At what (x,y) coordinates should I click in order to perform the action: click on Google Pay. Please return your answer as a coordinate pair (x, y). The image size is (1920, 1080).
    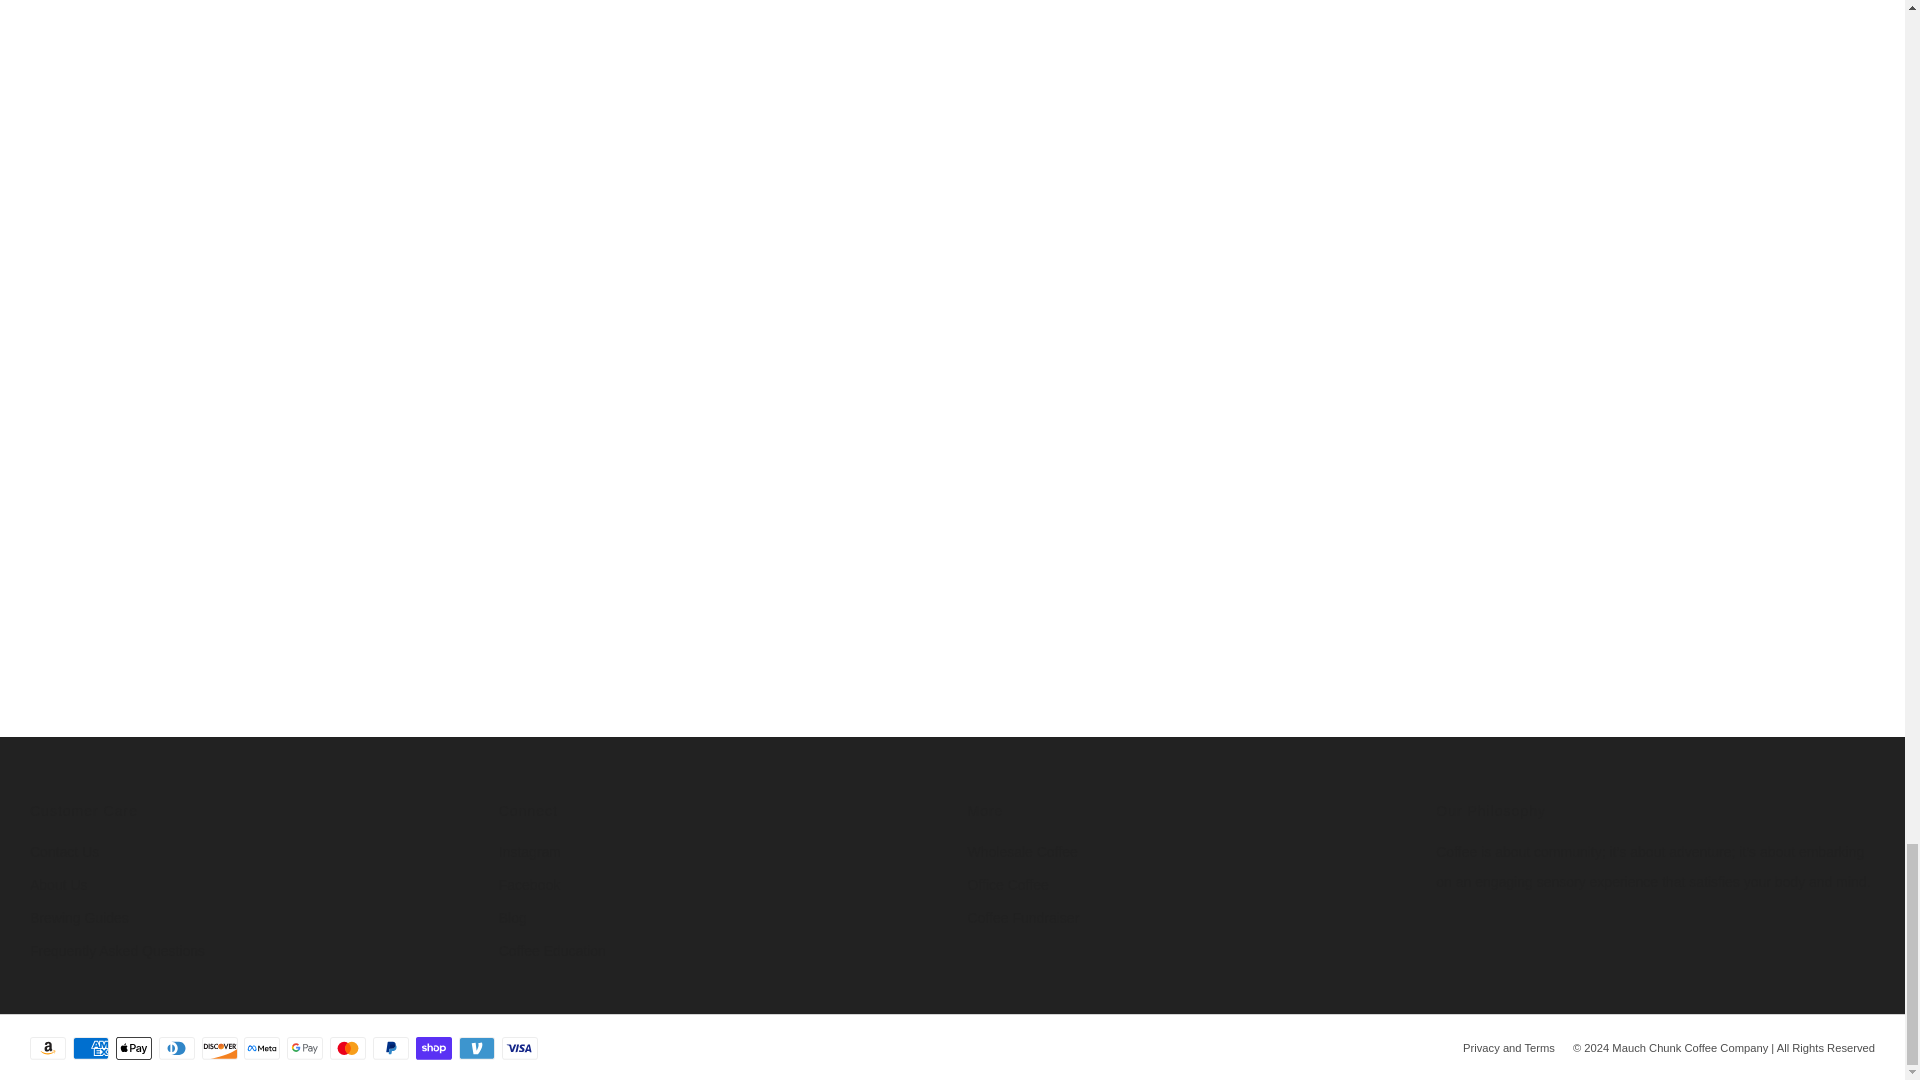
    Looking at the image, I should click on (304, 1048).